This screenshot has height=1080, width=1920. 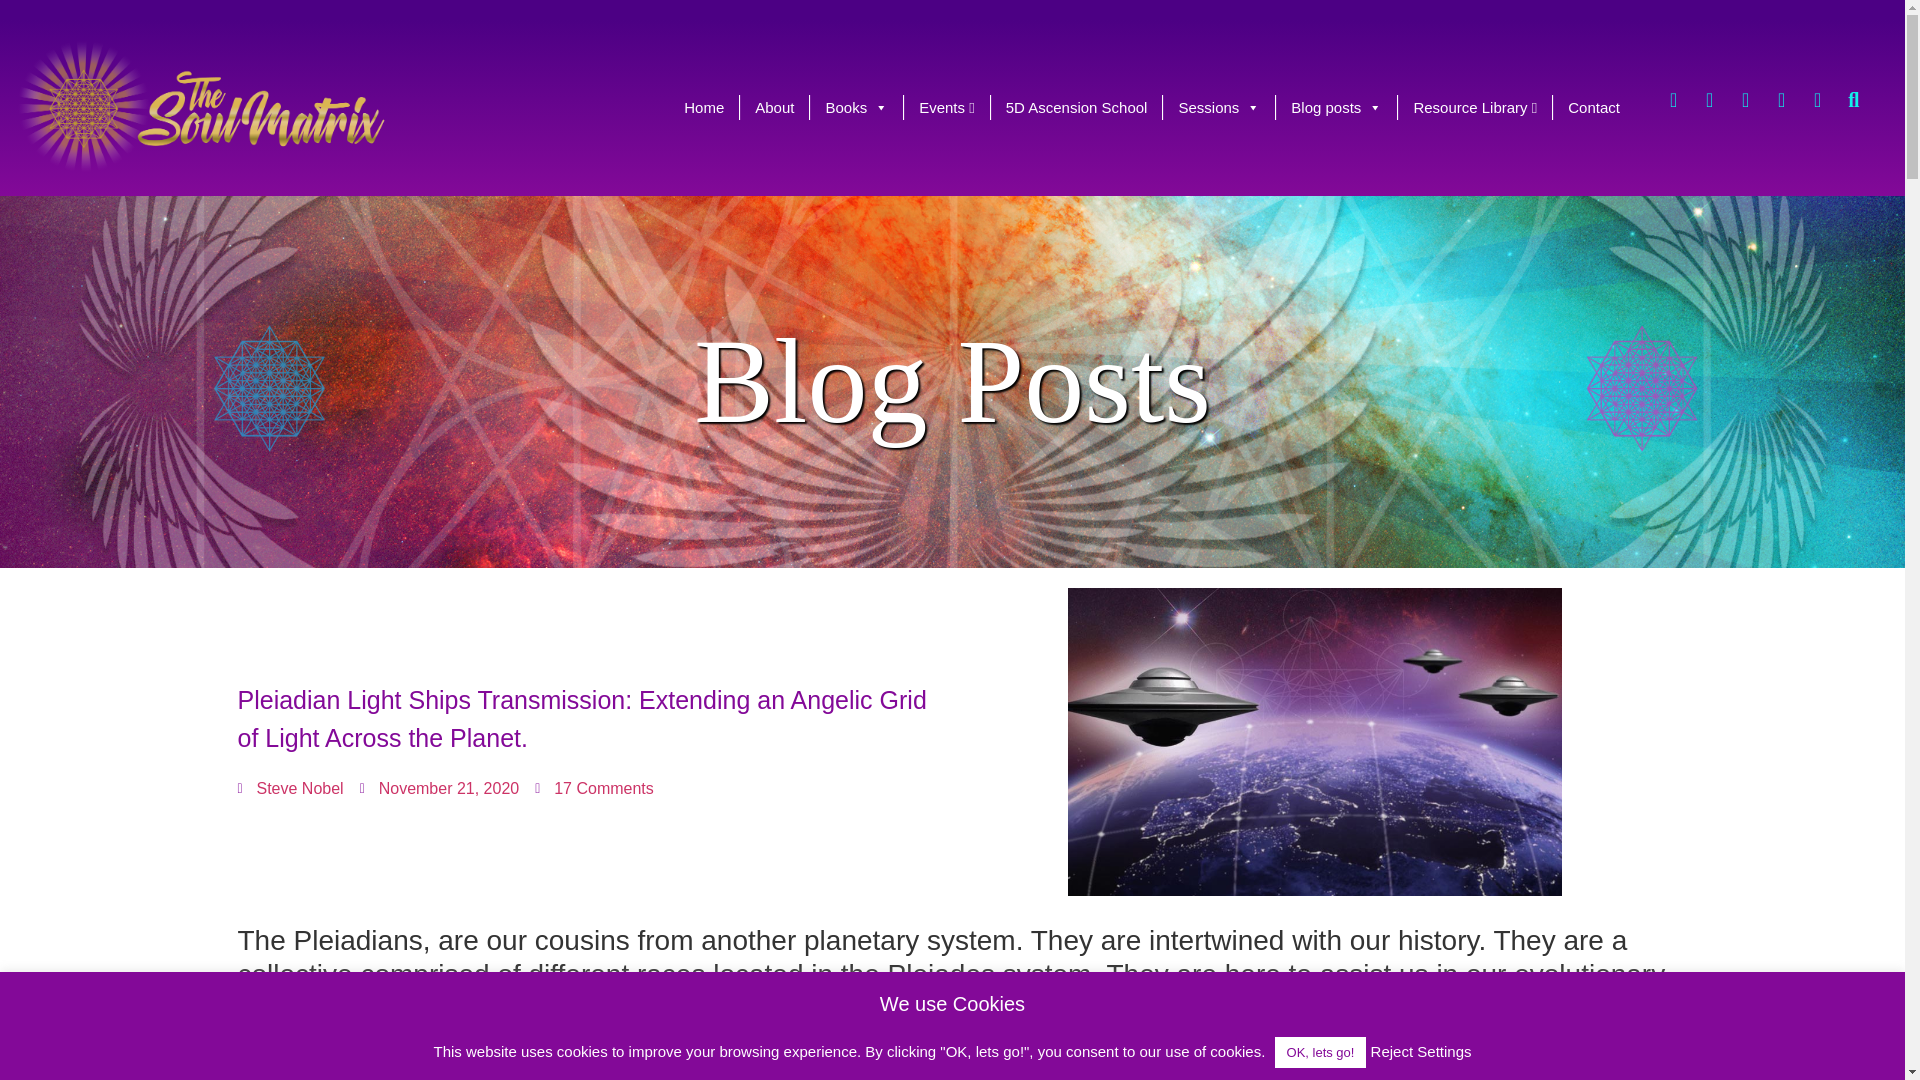 What do you see at coordinates (1336, 107) in the screenshot?
I see `Blog posts` at bounding box center [1336, 107].